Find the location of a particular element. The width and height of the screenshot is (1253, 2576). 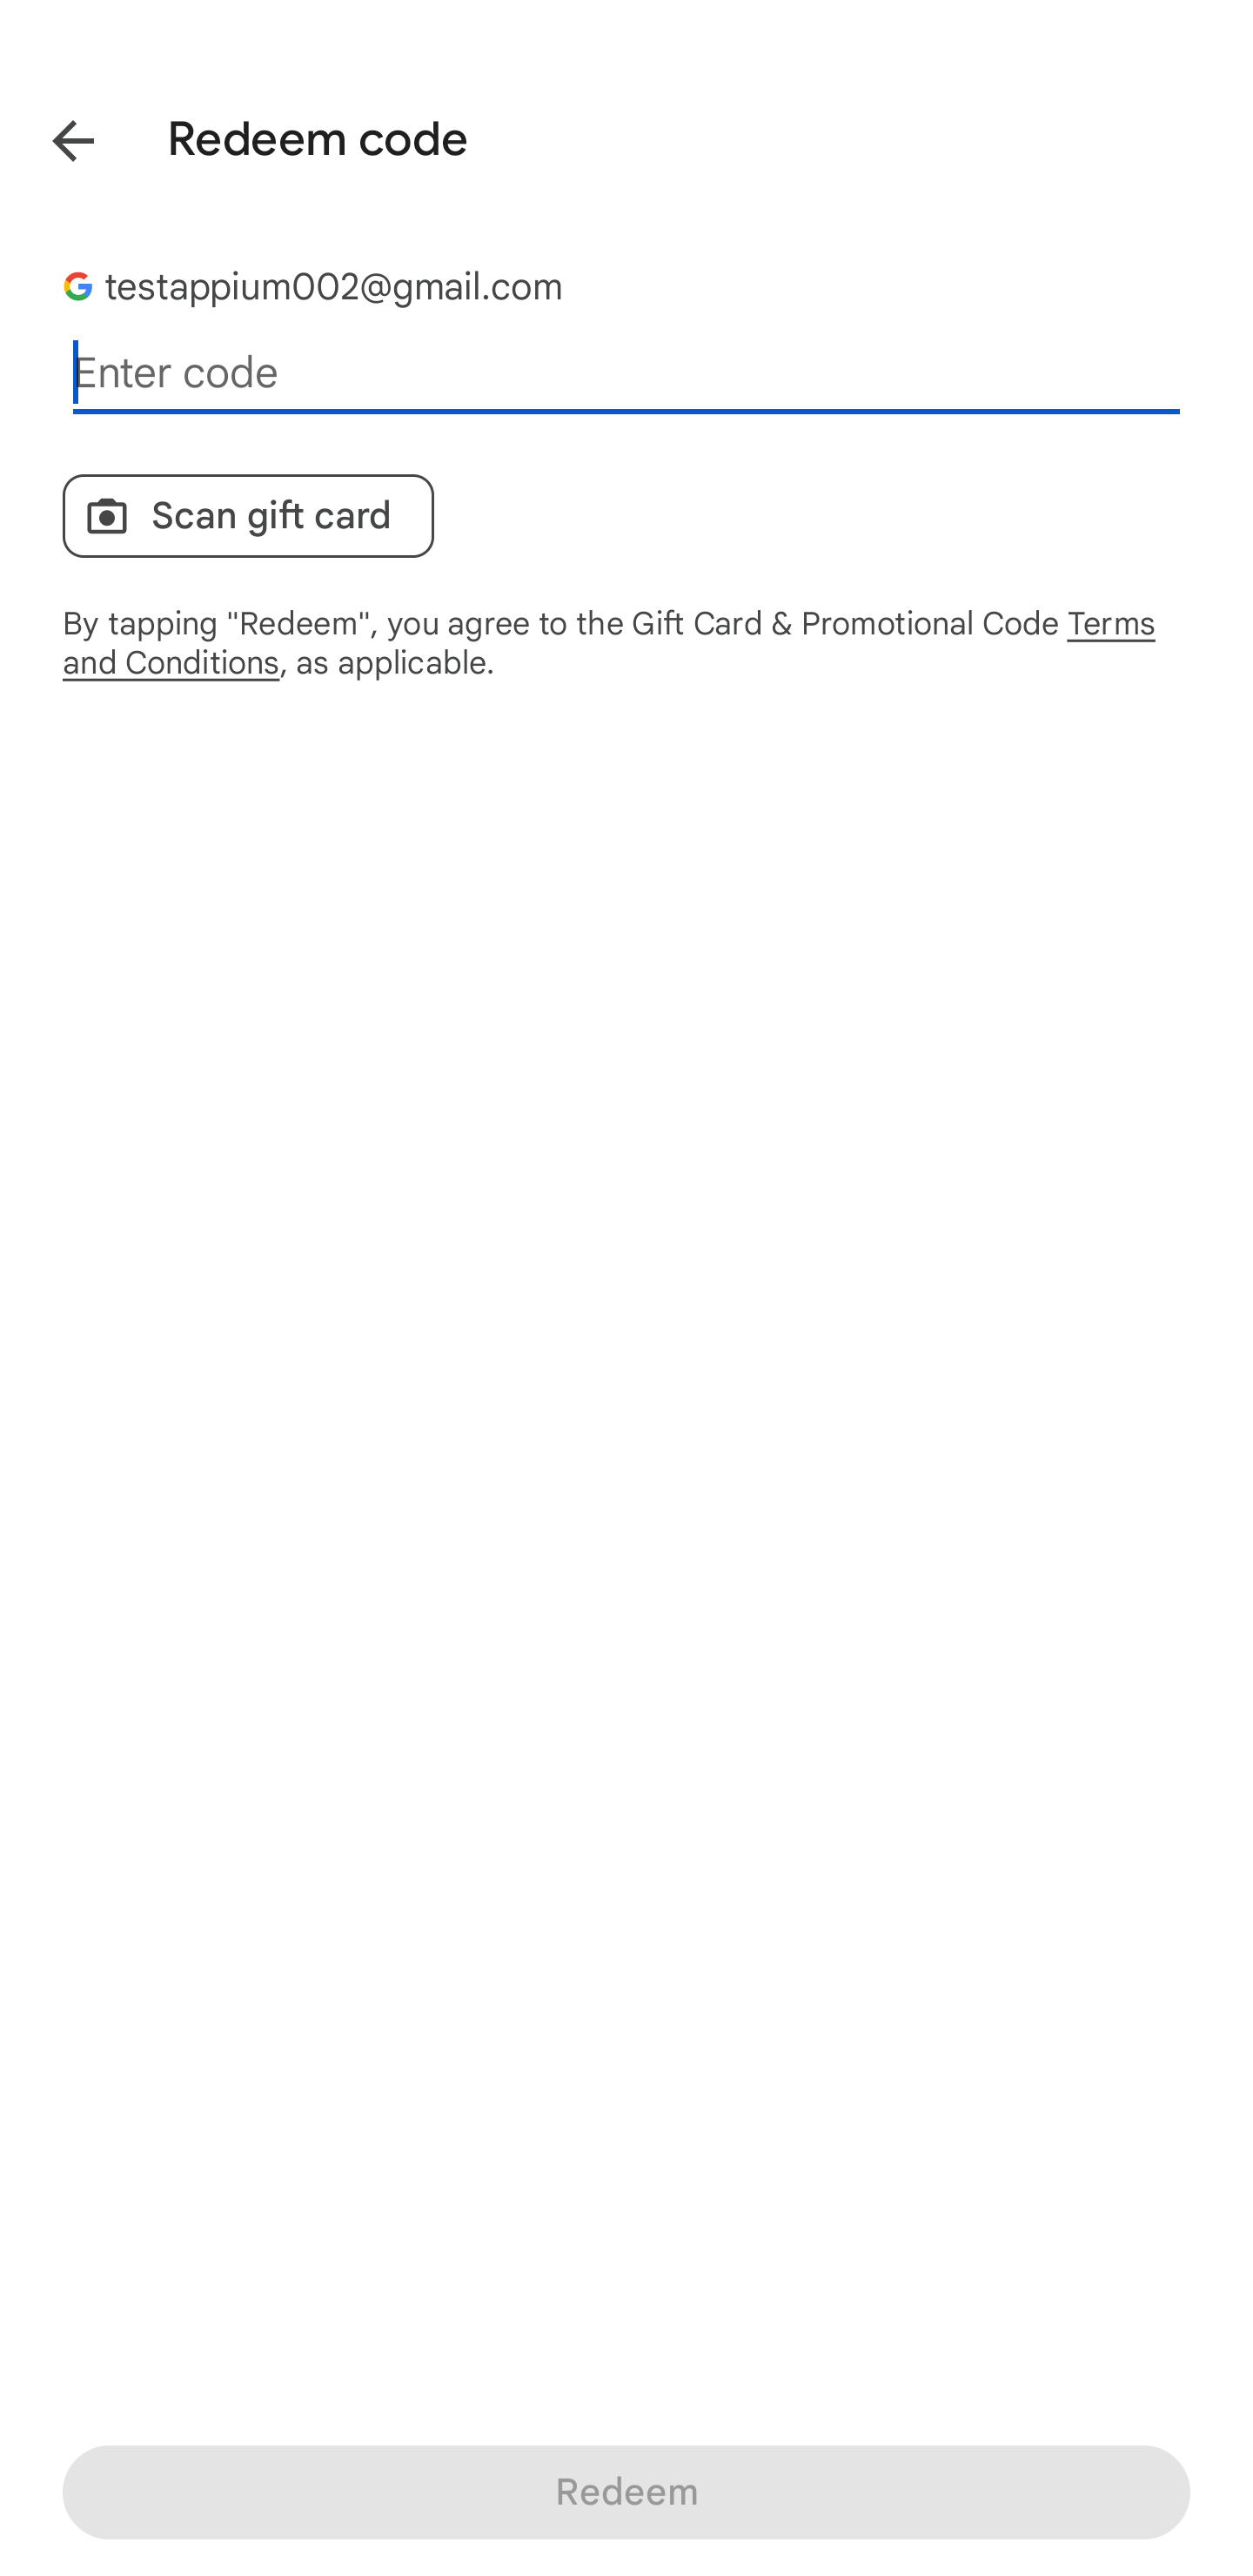

Scan gift card is located at coordinates (249, 516).